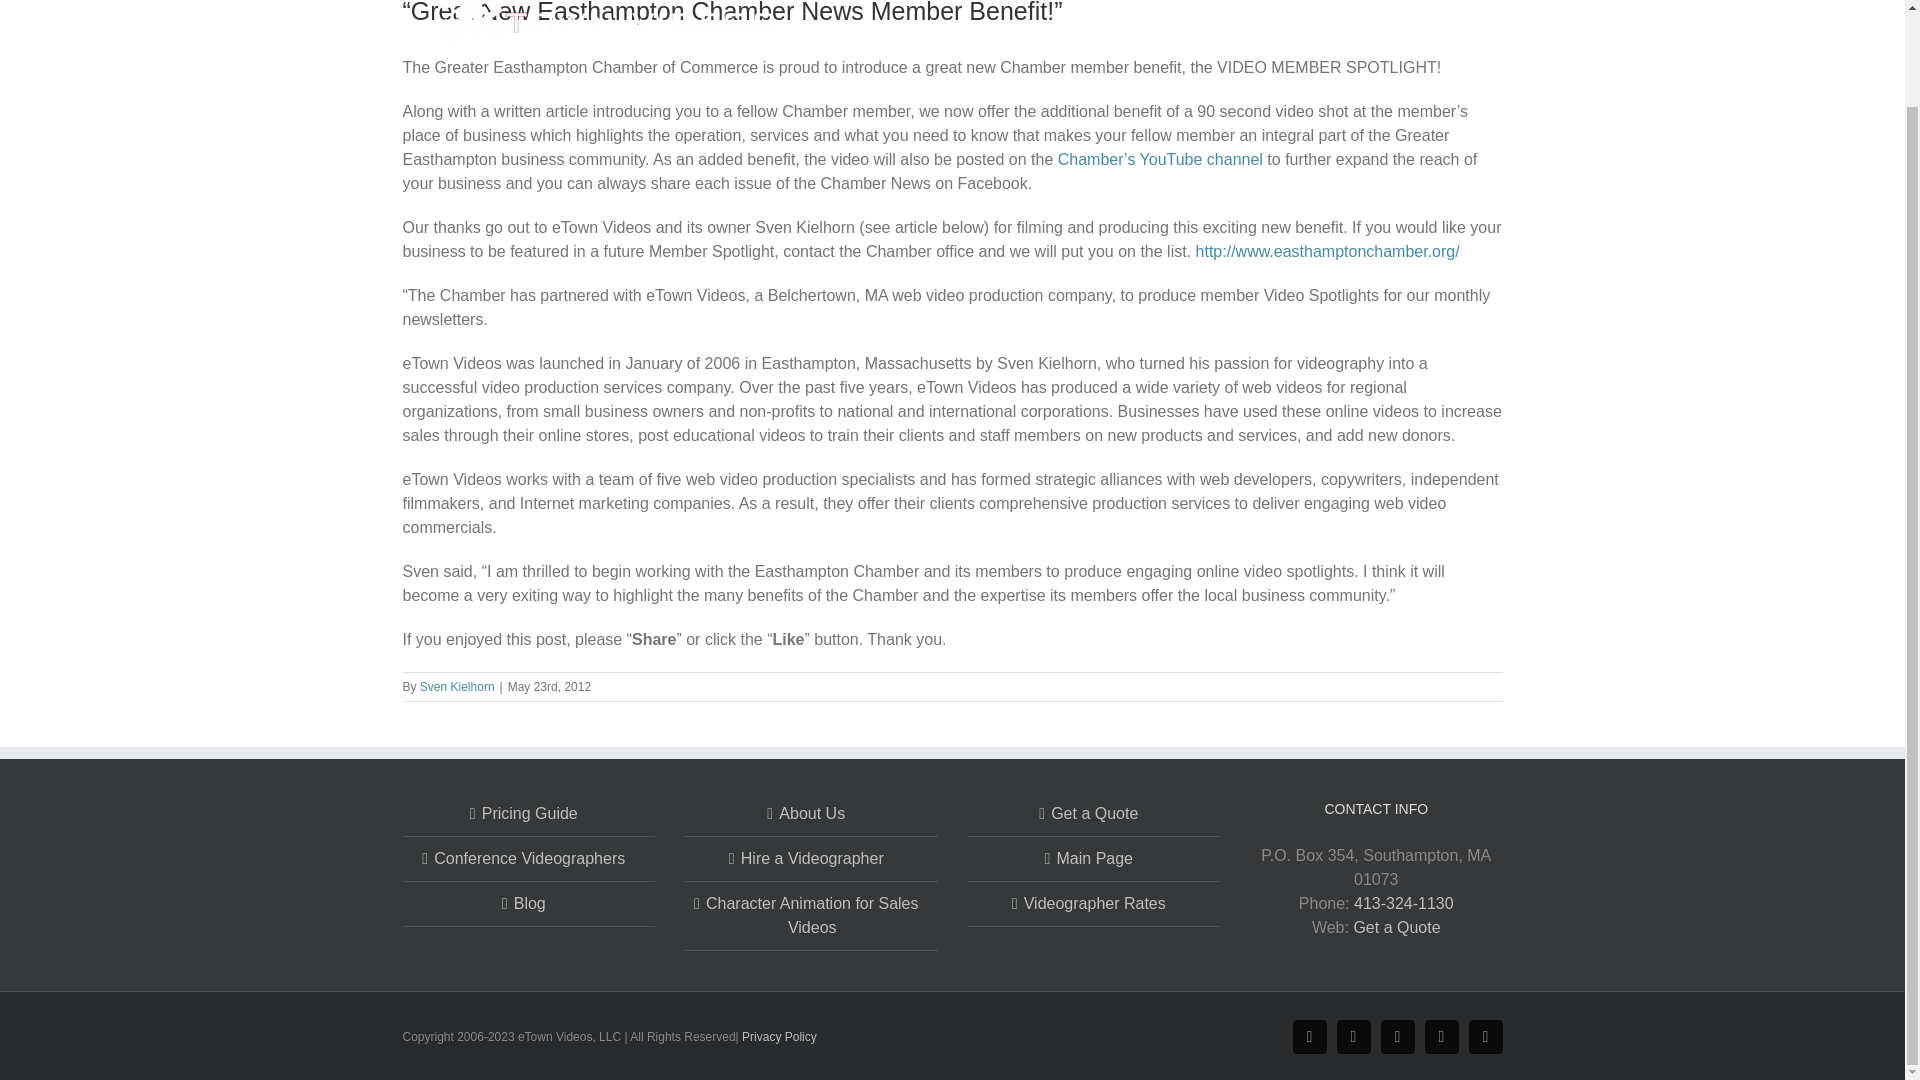 The width and height of the screenshot is (1920, 1080). Describe the element at coordinates (1322, 12) in the screenshot. I see `Services` at that location.